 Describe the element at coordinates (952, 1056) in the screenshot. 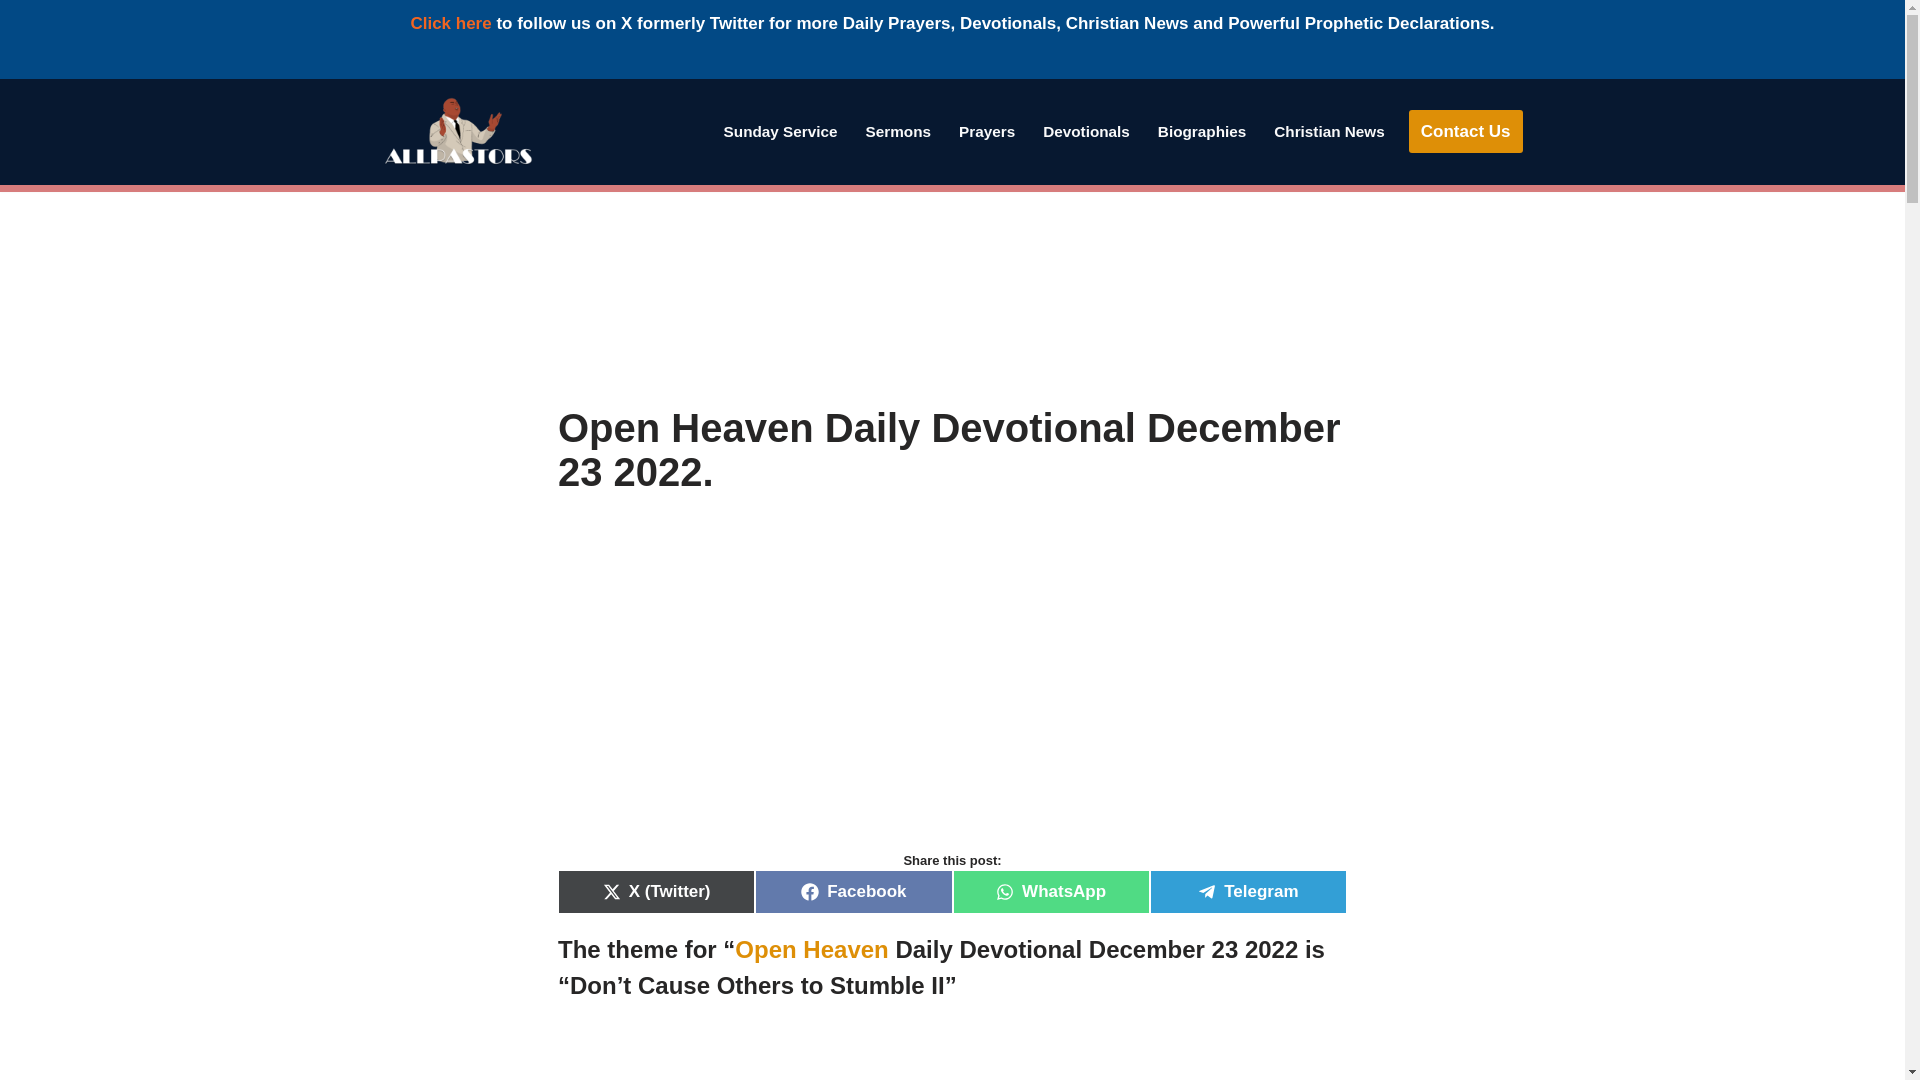

I see `Advertisement` at that location.